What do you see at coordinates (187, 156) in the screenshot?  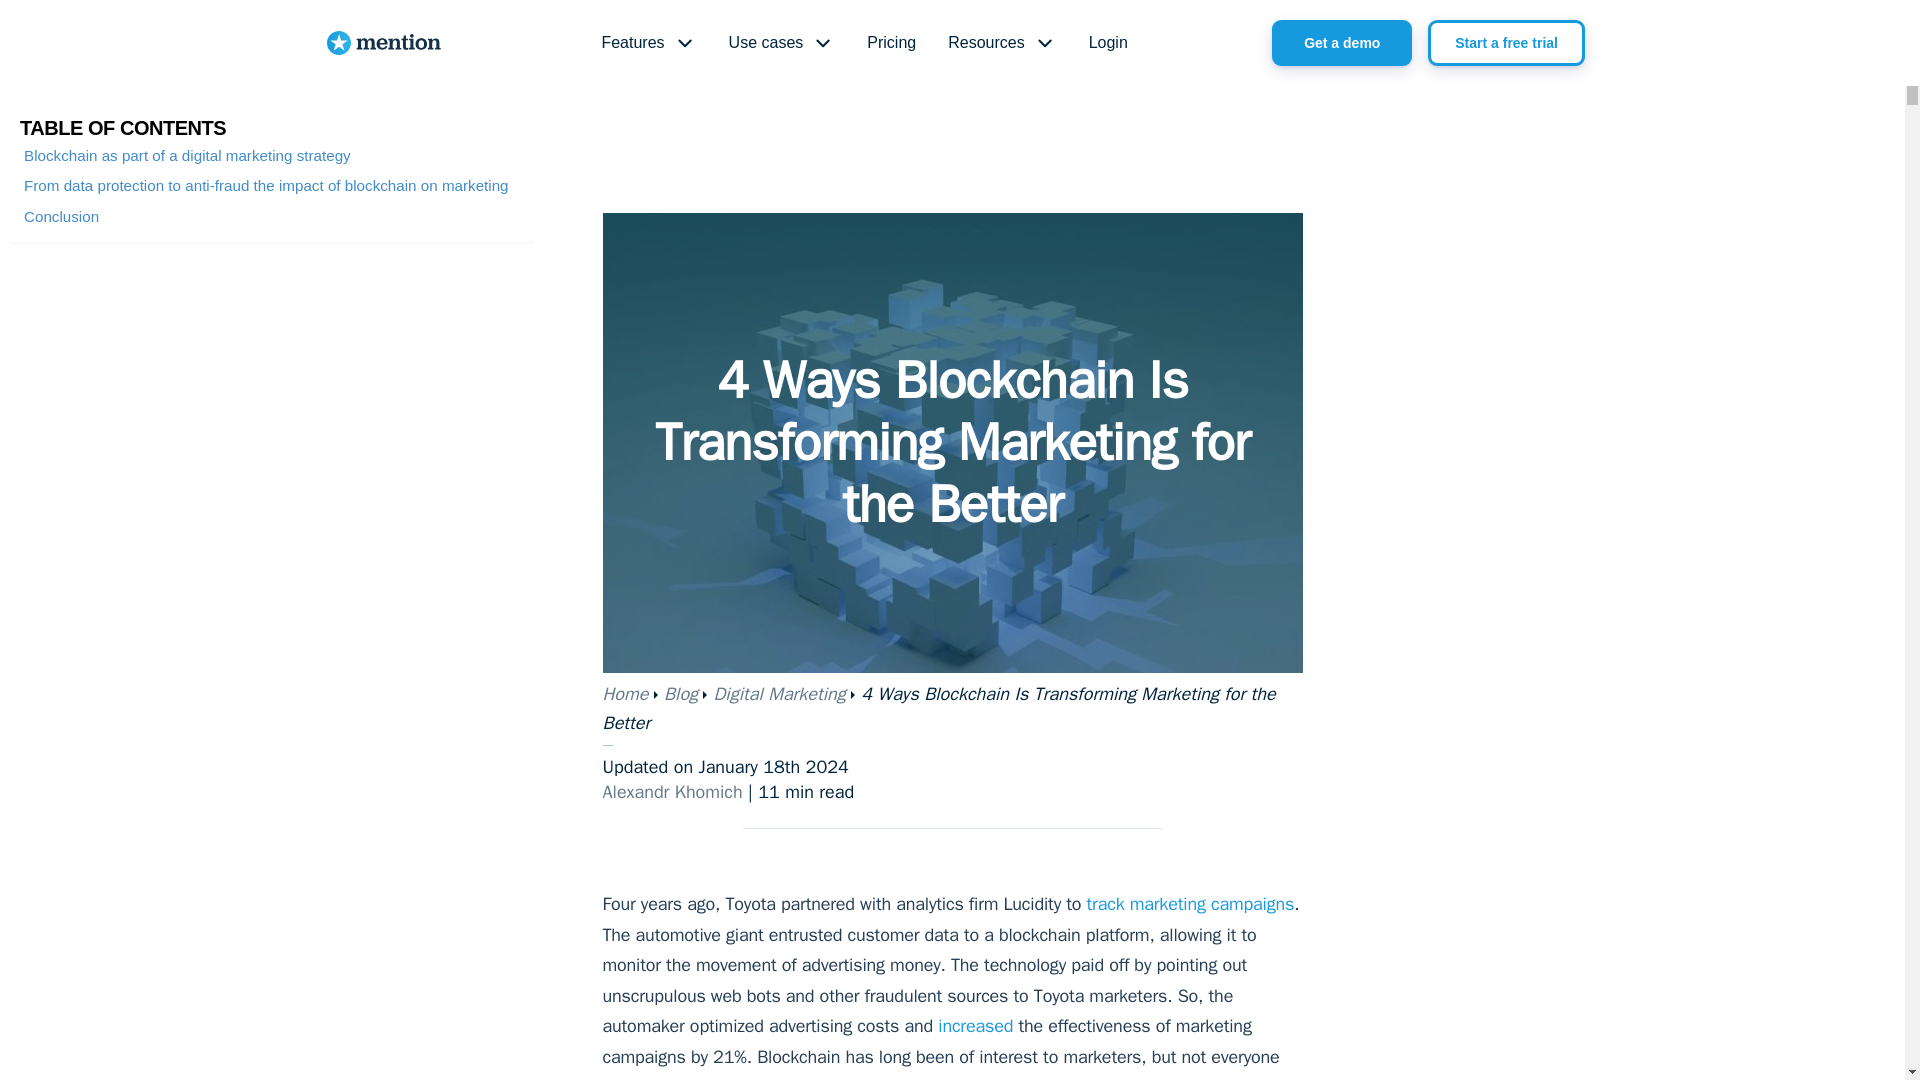 I see `Blockchain as part of a digital marketing strategy` at bounding box center [187, 156].